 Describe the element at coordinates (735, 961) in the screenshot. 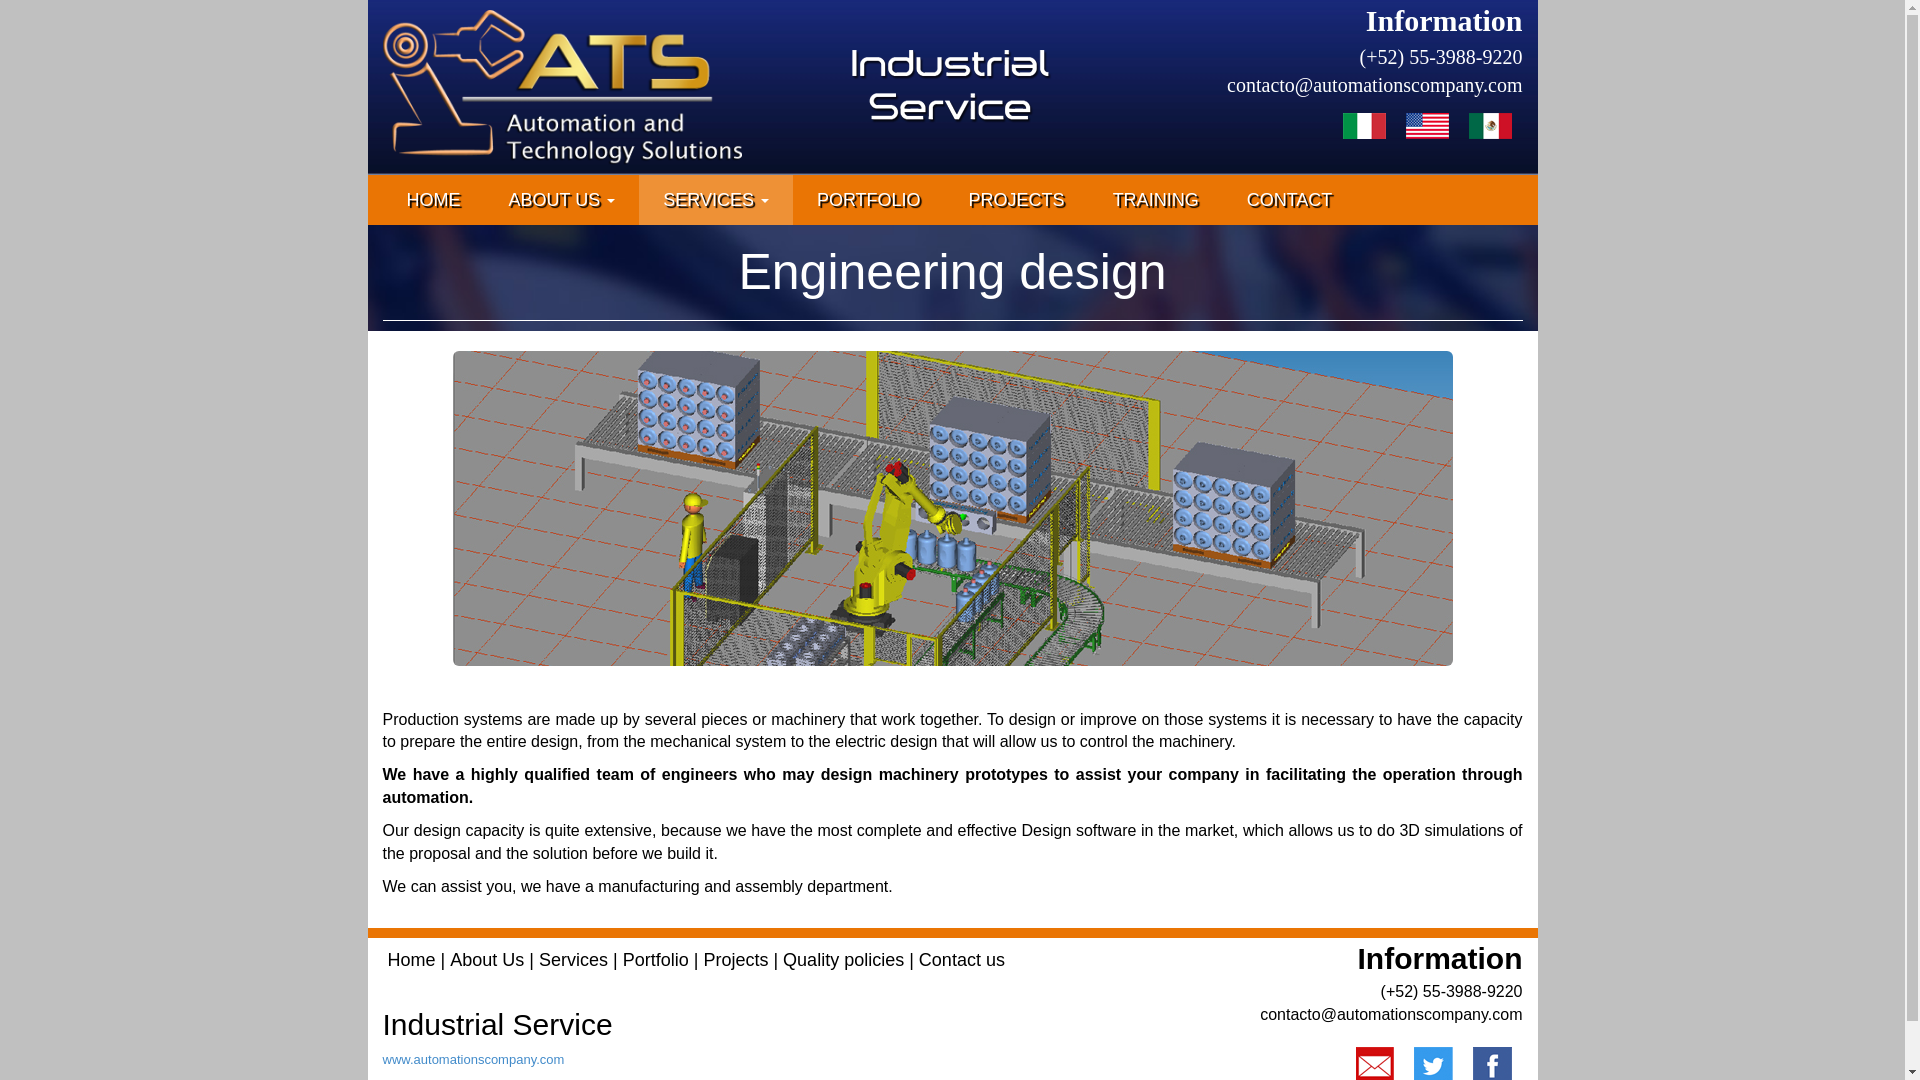

I see `Projects` at that location.